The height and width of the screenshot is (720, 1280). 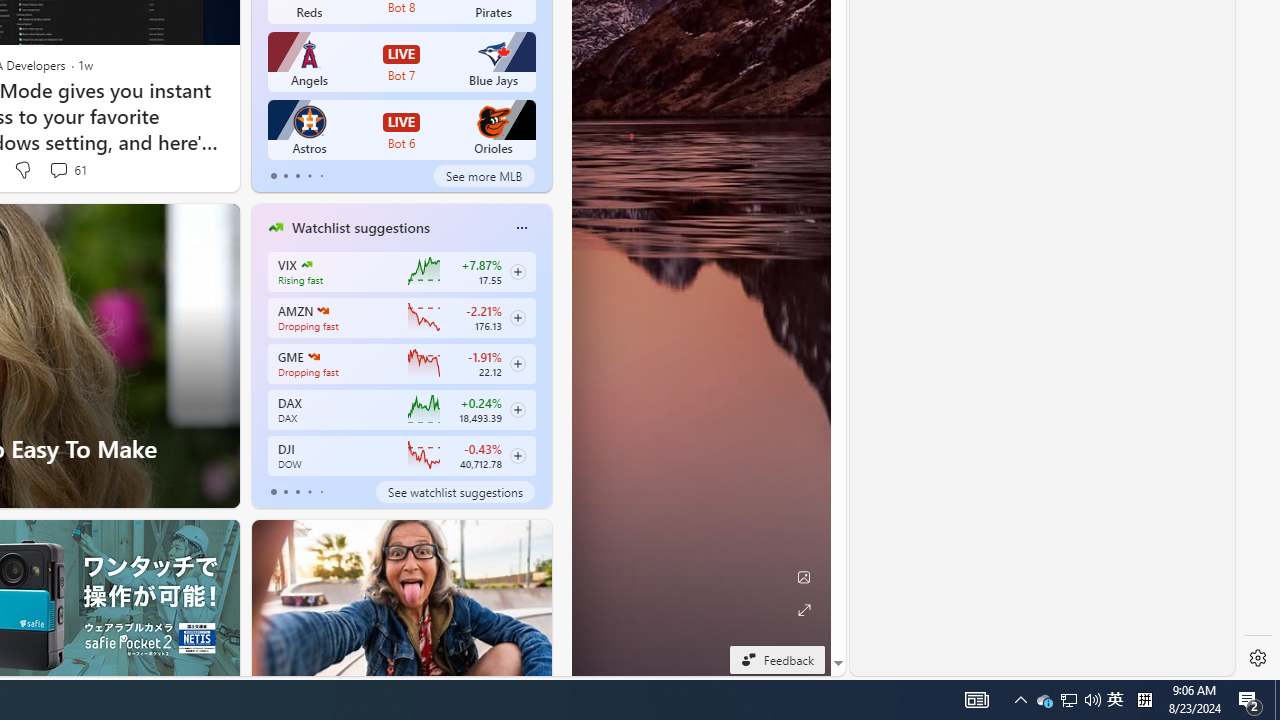 What do you see at coordinates (310, 492) in the screenshot?
I see `tab-3` at bounding box center [310, 492].